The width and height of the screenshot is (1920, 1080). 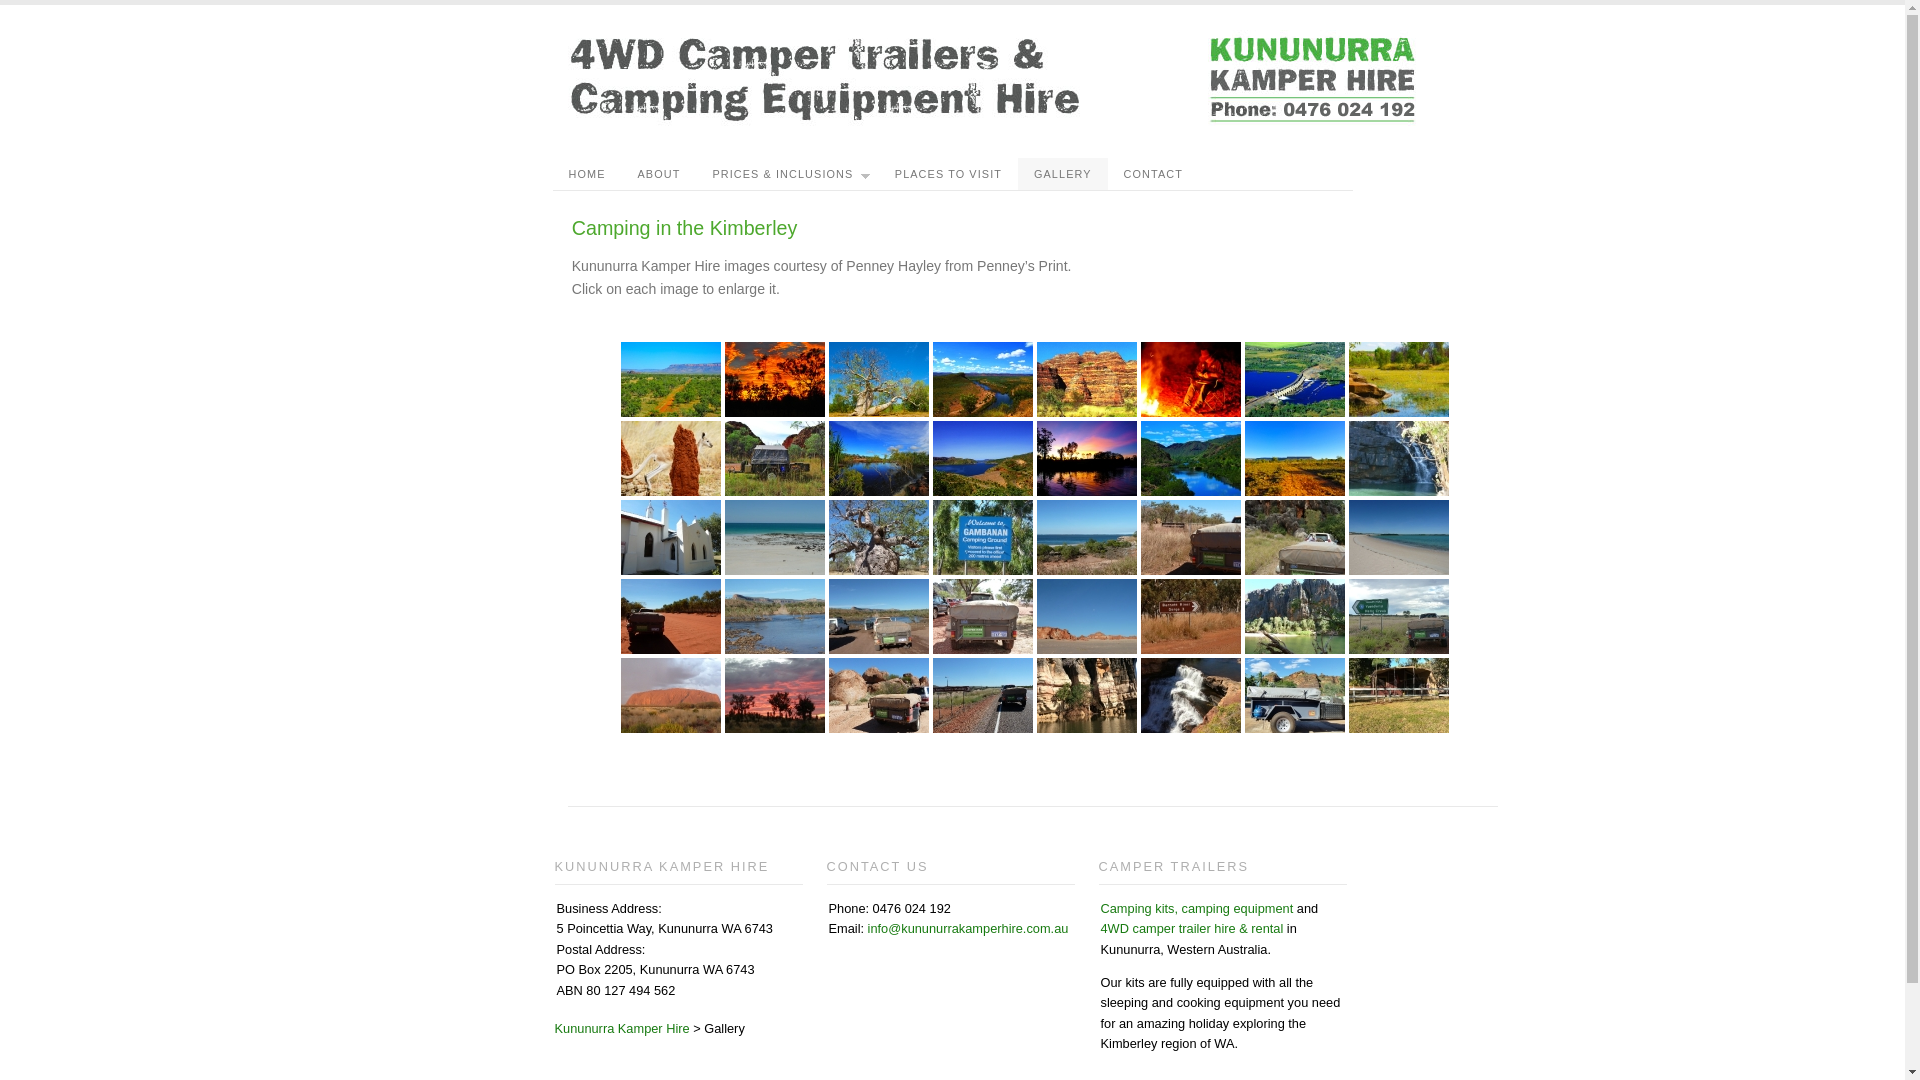 What do you see at coordinates (983, 538) in the screenshot?
I see `Cape Leveque Camping` at bounding box center [983, 538].